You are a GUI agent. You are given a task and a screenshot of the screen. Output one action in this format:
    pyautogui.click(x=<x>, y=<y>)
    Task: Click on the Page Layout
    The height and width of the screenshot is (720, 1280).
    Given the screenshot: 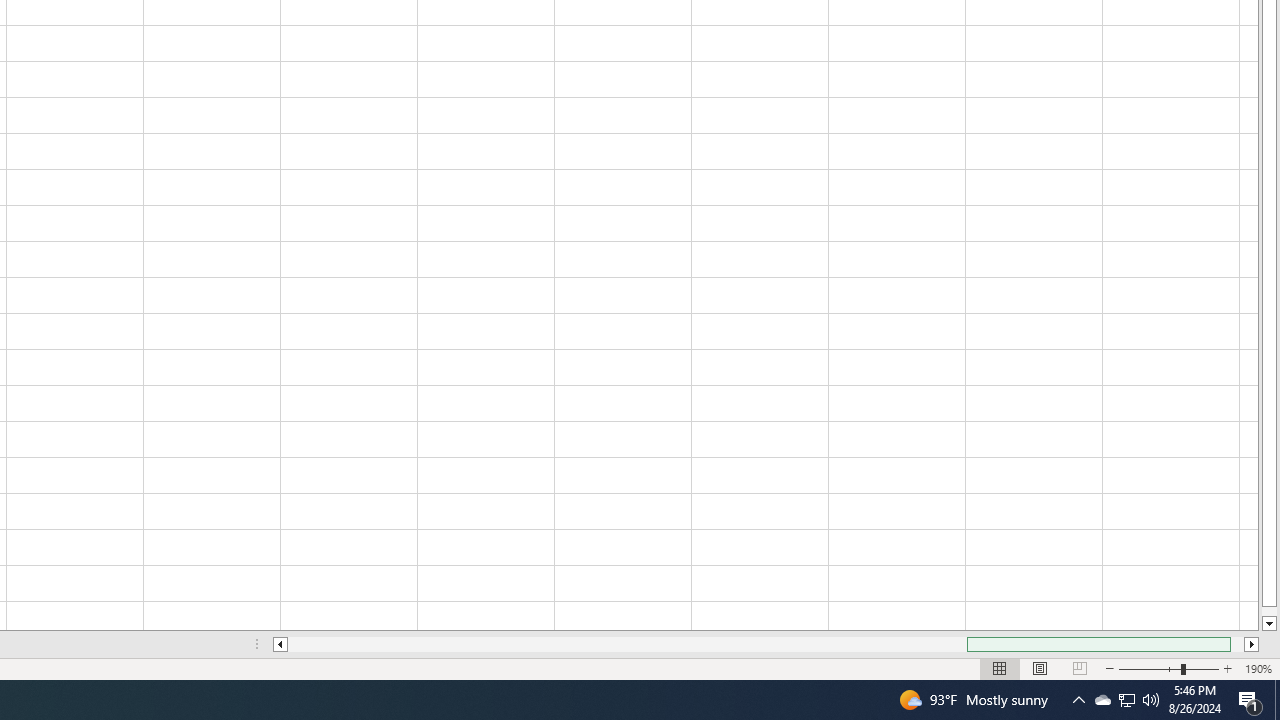 What is the action you would take?
    pyautogui.click(x=1040, y=668)
    